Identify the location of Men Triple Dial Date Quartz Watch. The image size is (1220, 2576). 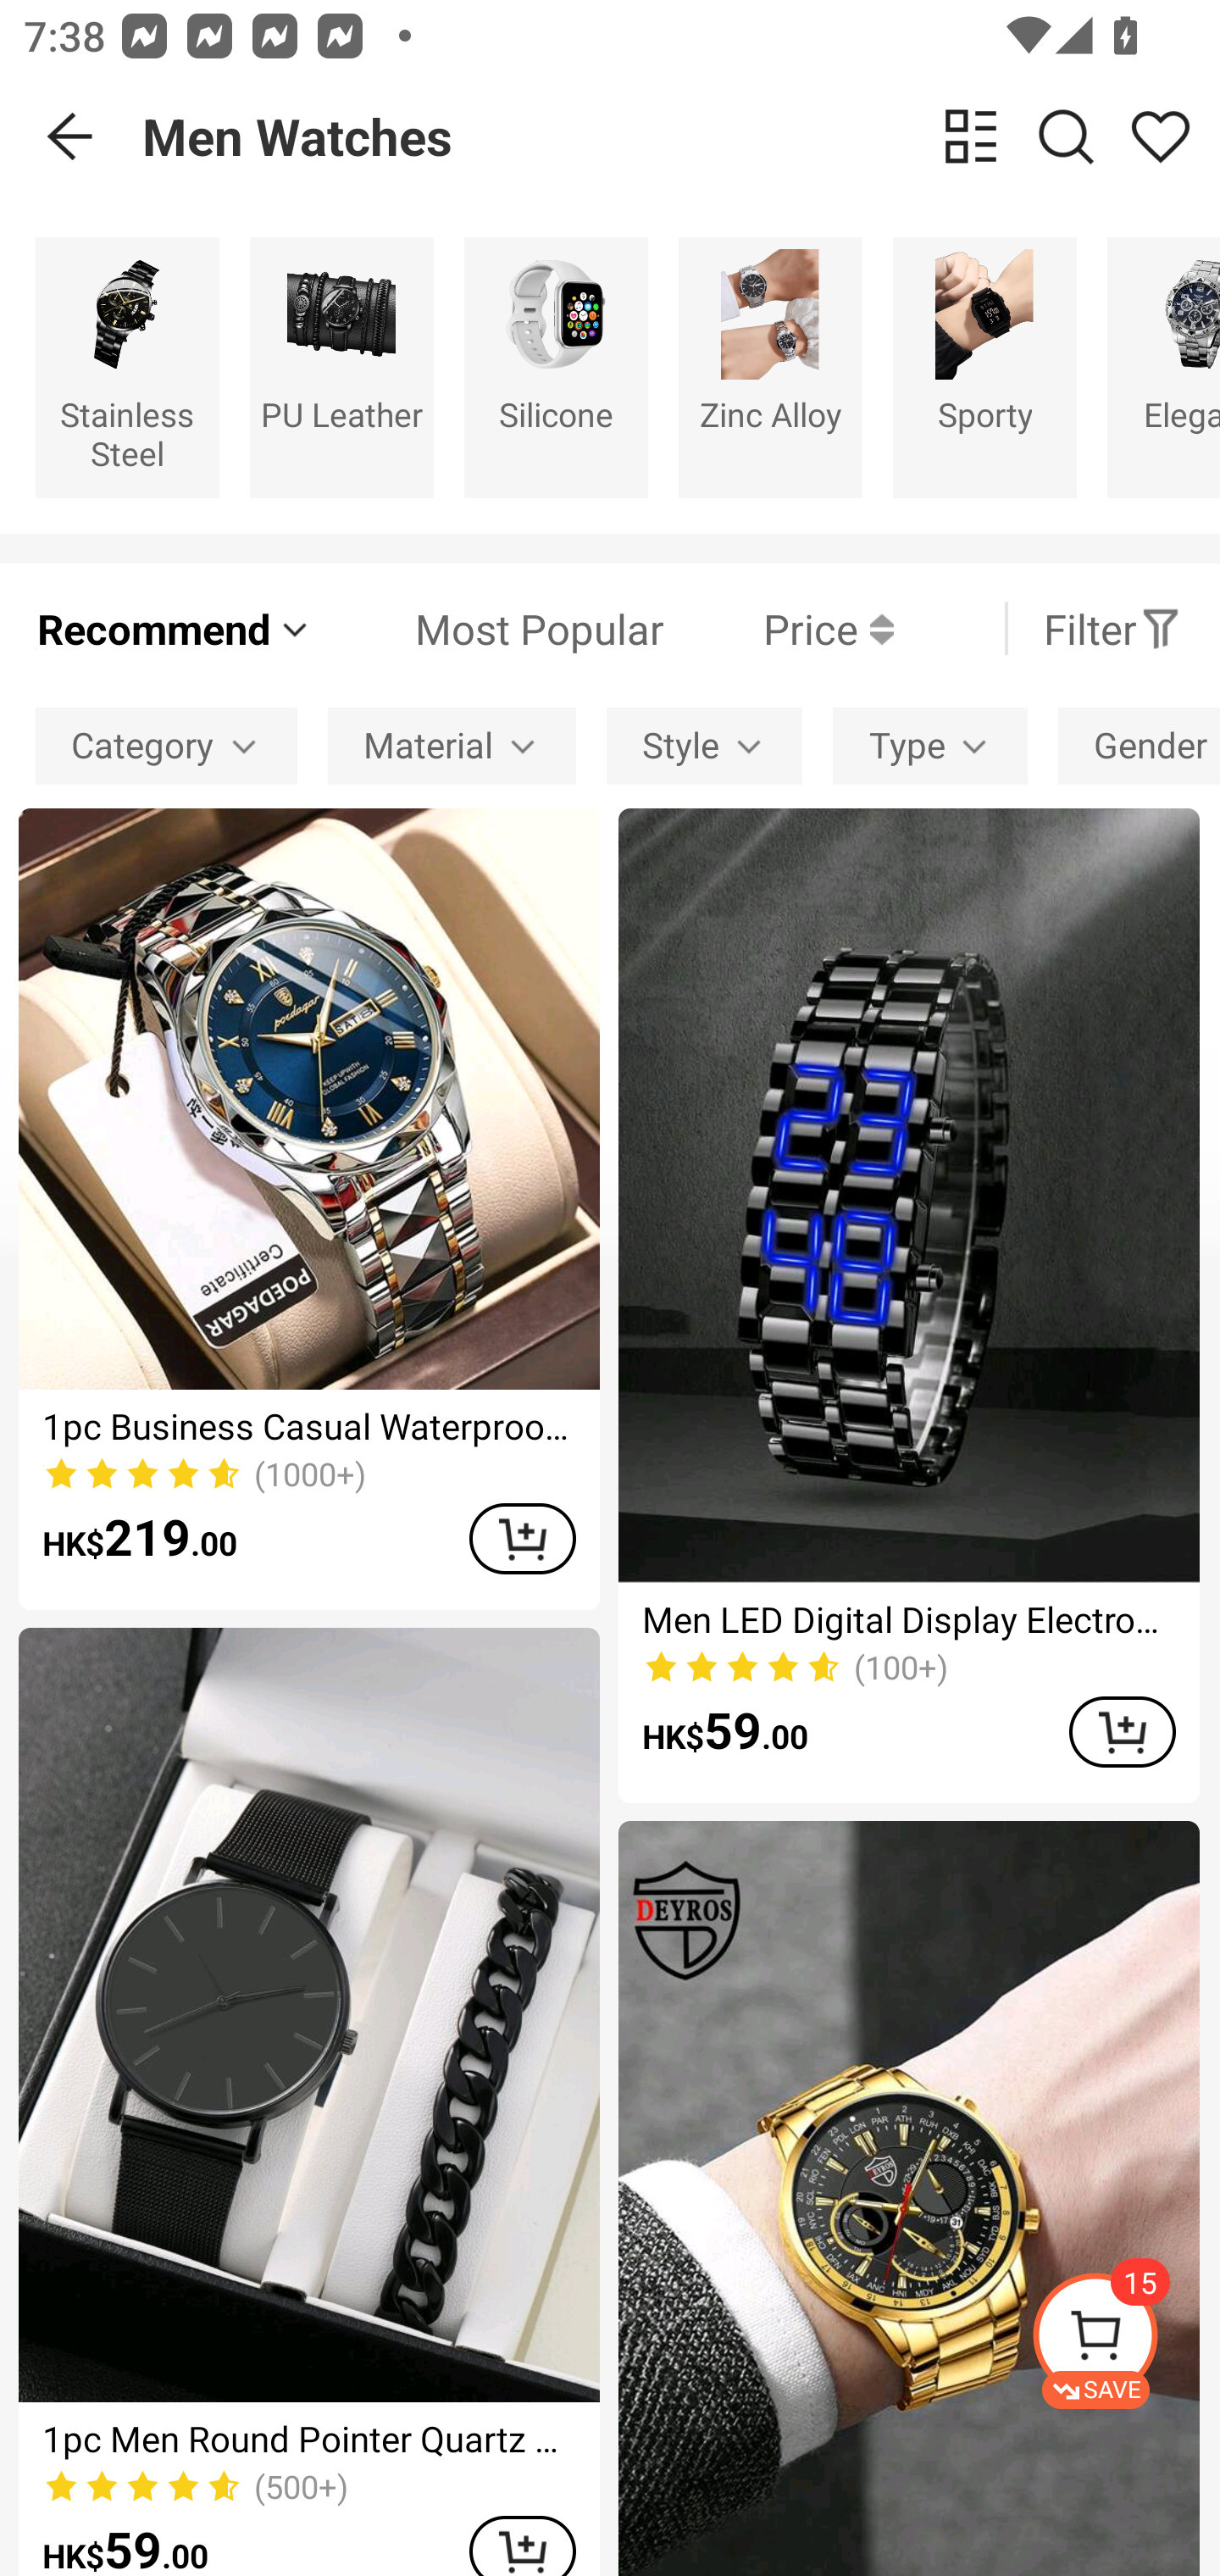
(908, 2198).